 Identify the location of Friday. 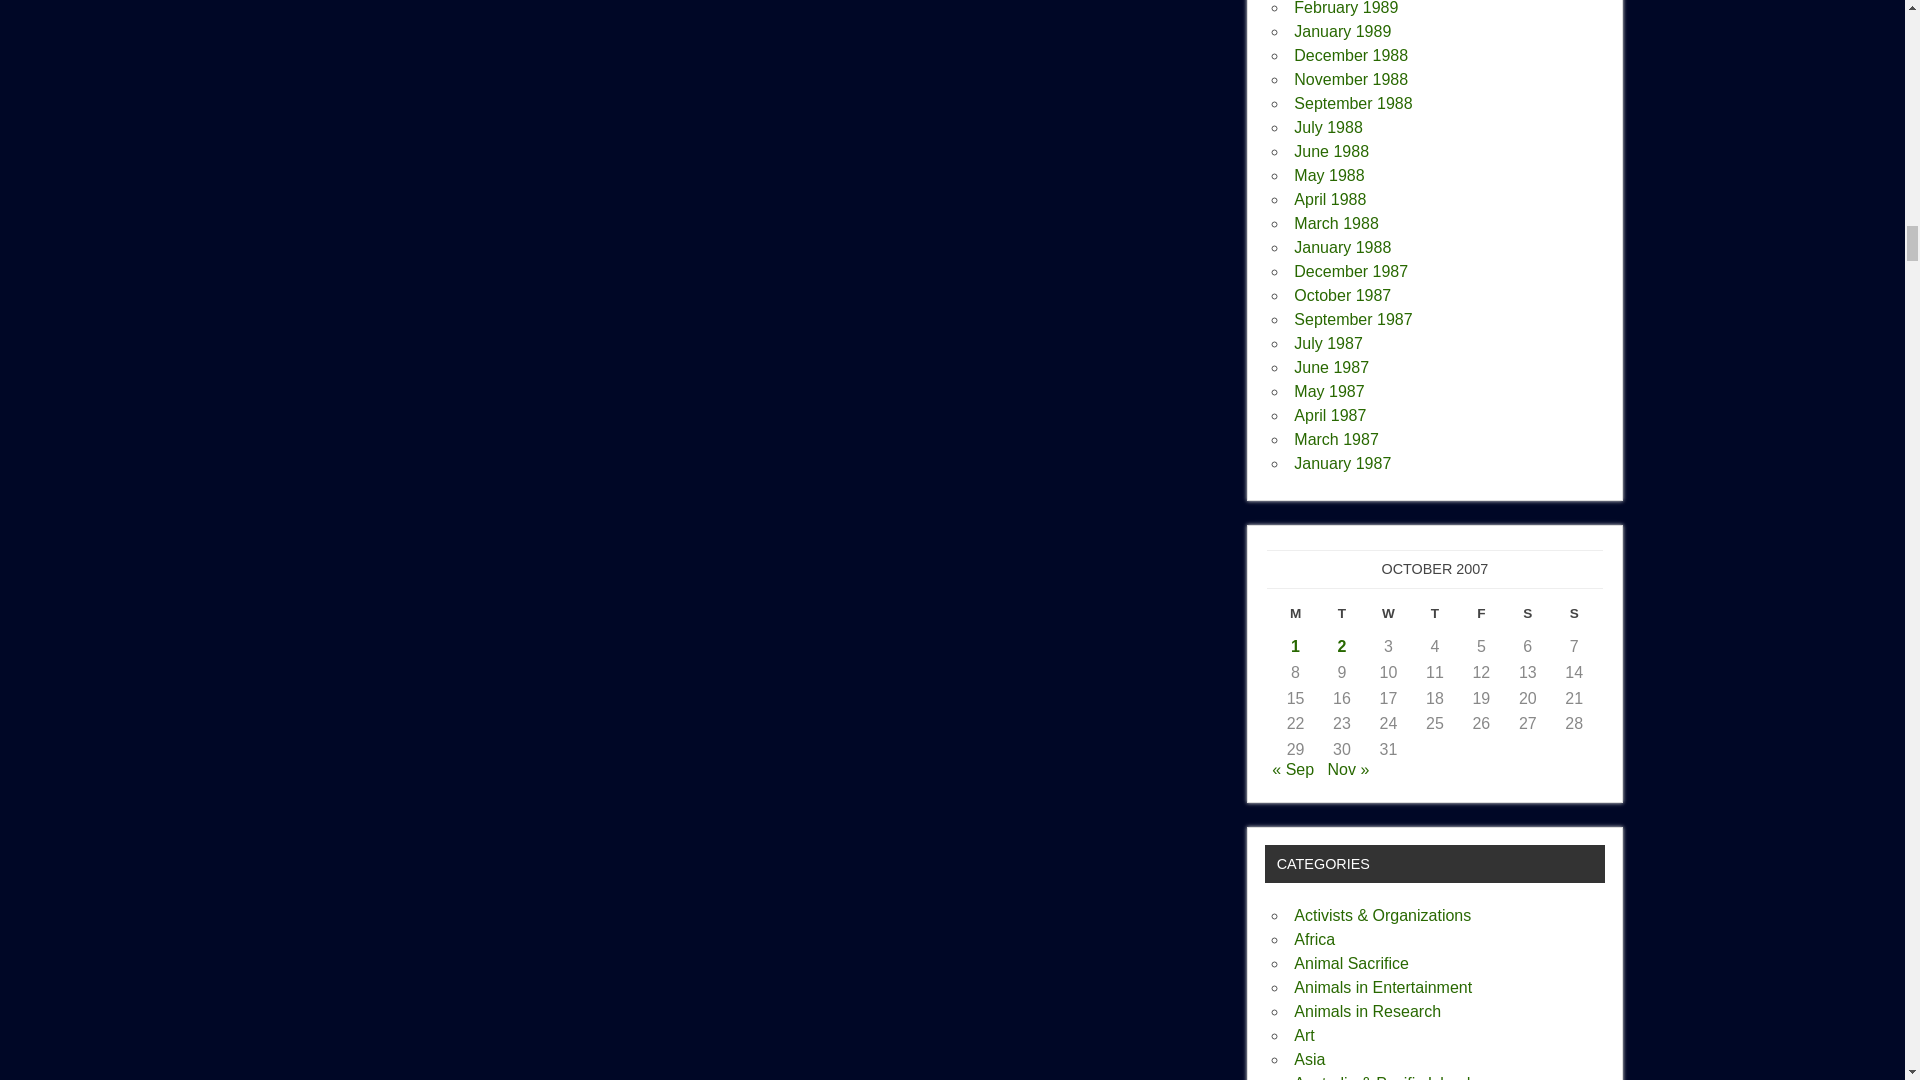
(1480, 618).